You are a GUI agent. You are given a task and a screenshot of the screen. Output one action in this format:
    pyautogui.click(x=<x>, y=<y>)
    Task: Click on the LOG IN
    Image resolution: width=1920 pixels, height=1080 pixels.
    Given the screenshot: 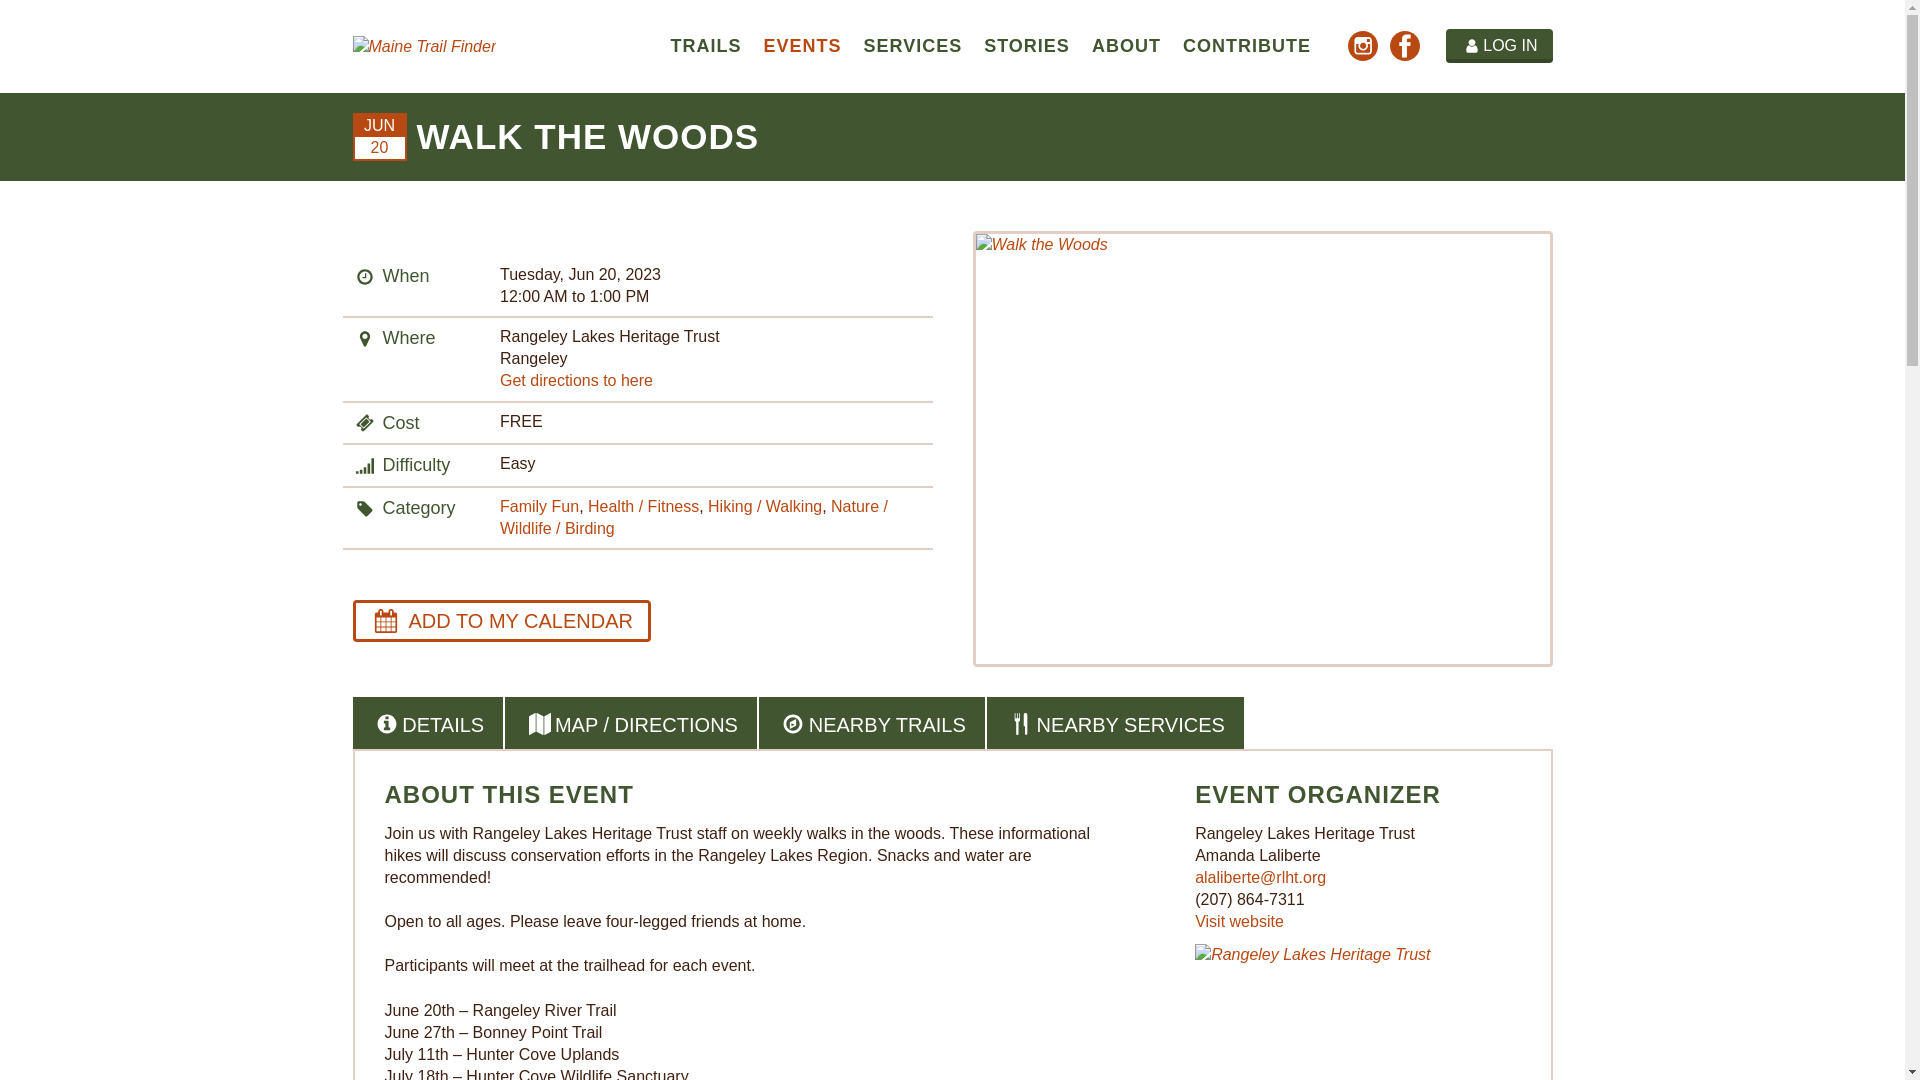 What is the action you would take?
    pyautogui.click(x=1499, y=46)
    